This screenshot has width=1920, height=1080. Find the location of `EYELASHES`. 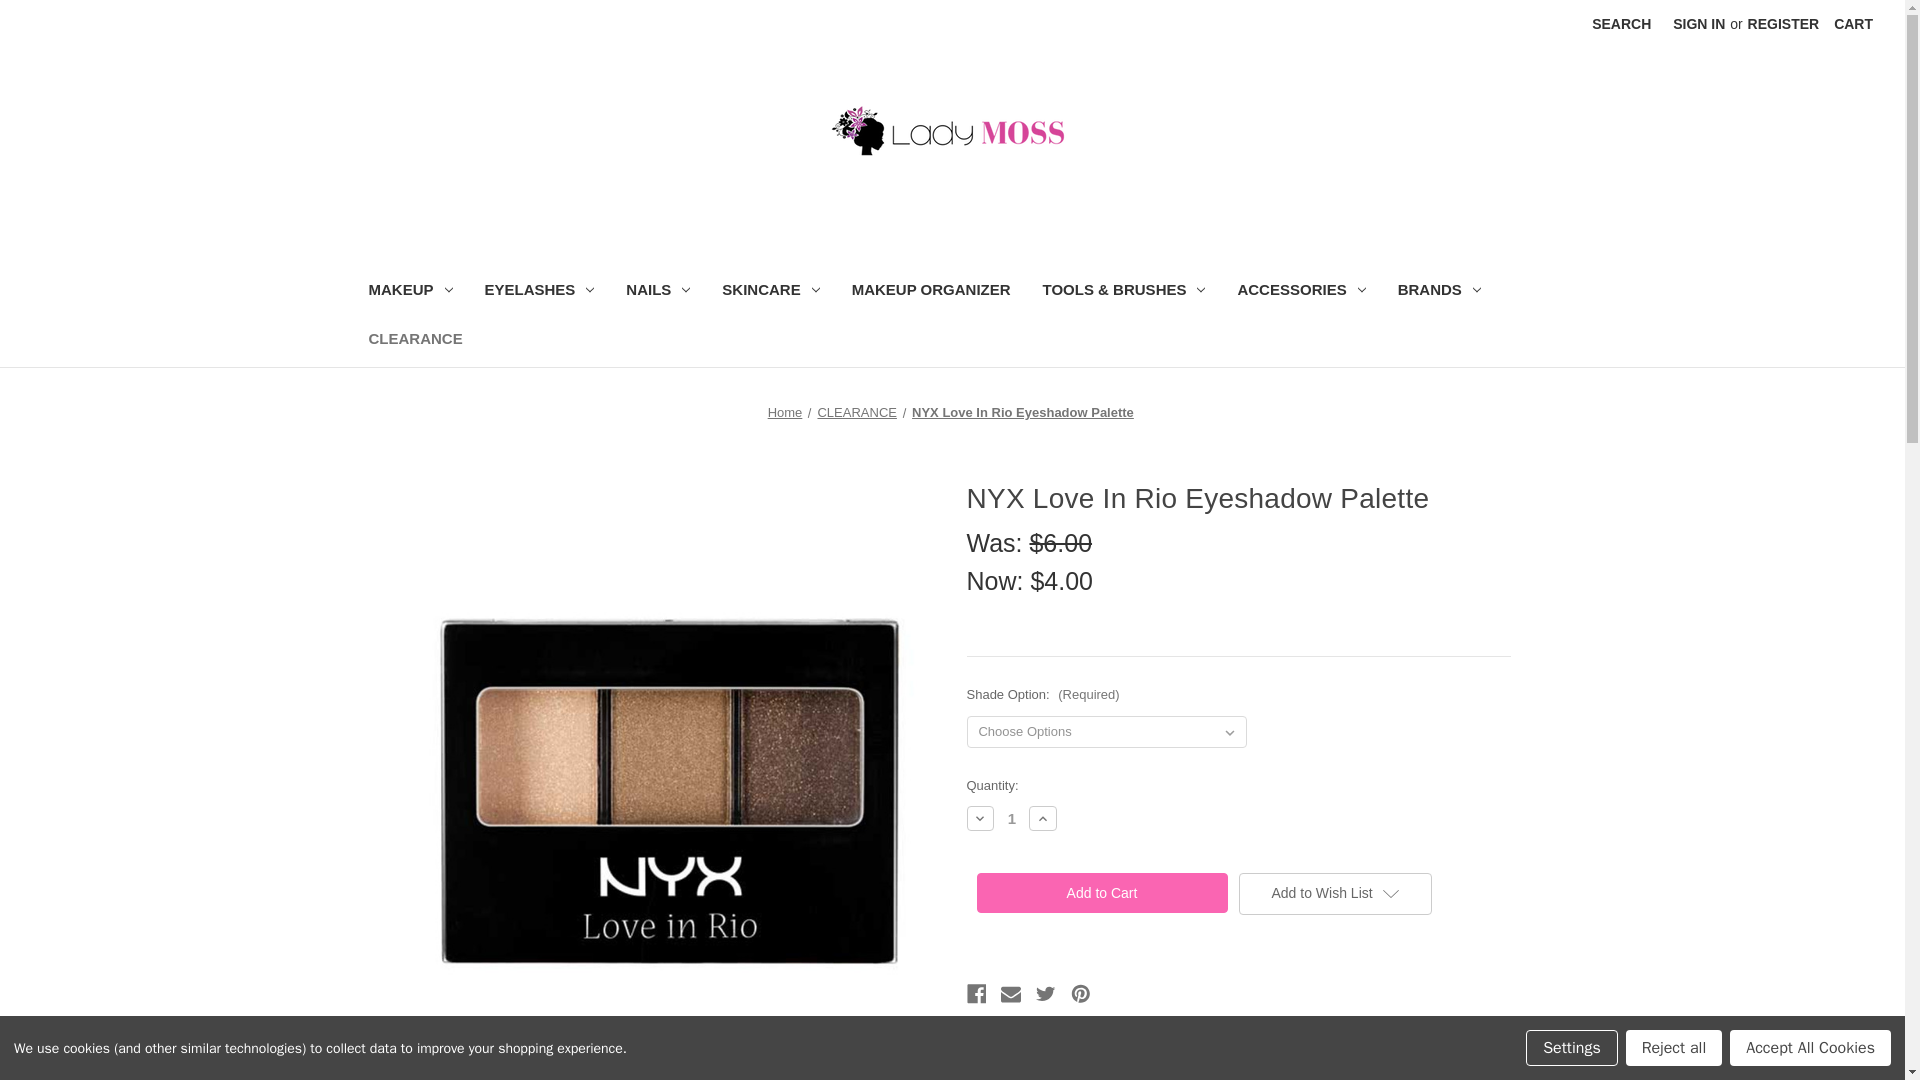

EYELASHES is located at coordinates (539, 292).